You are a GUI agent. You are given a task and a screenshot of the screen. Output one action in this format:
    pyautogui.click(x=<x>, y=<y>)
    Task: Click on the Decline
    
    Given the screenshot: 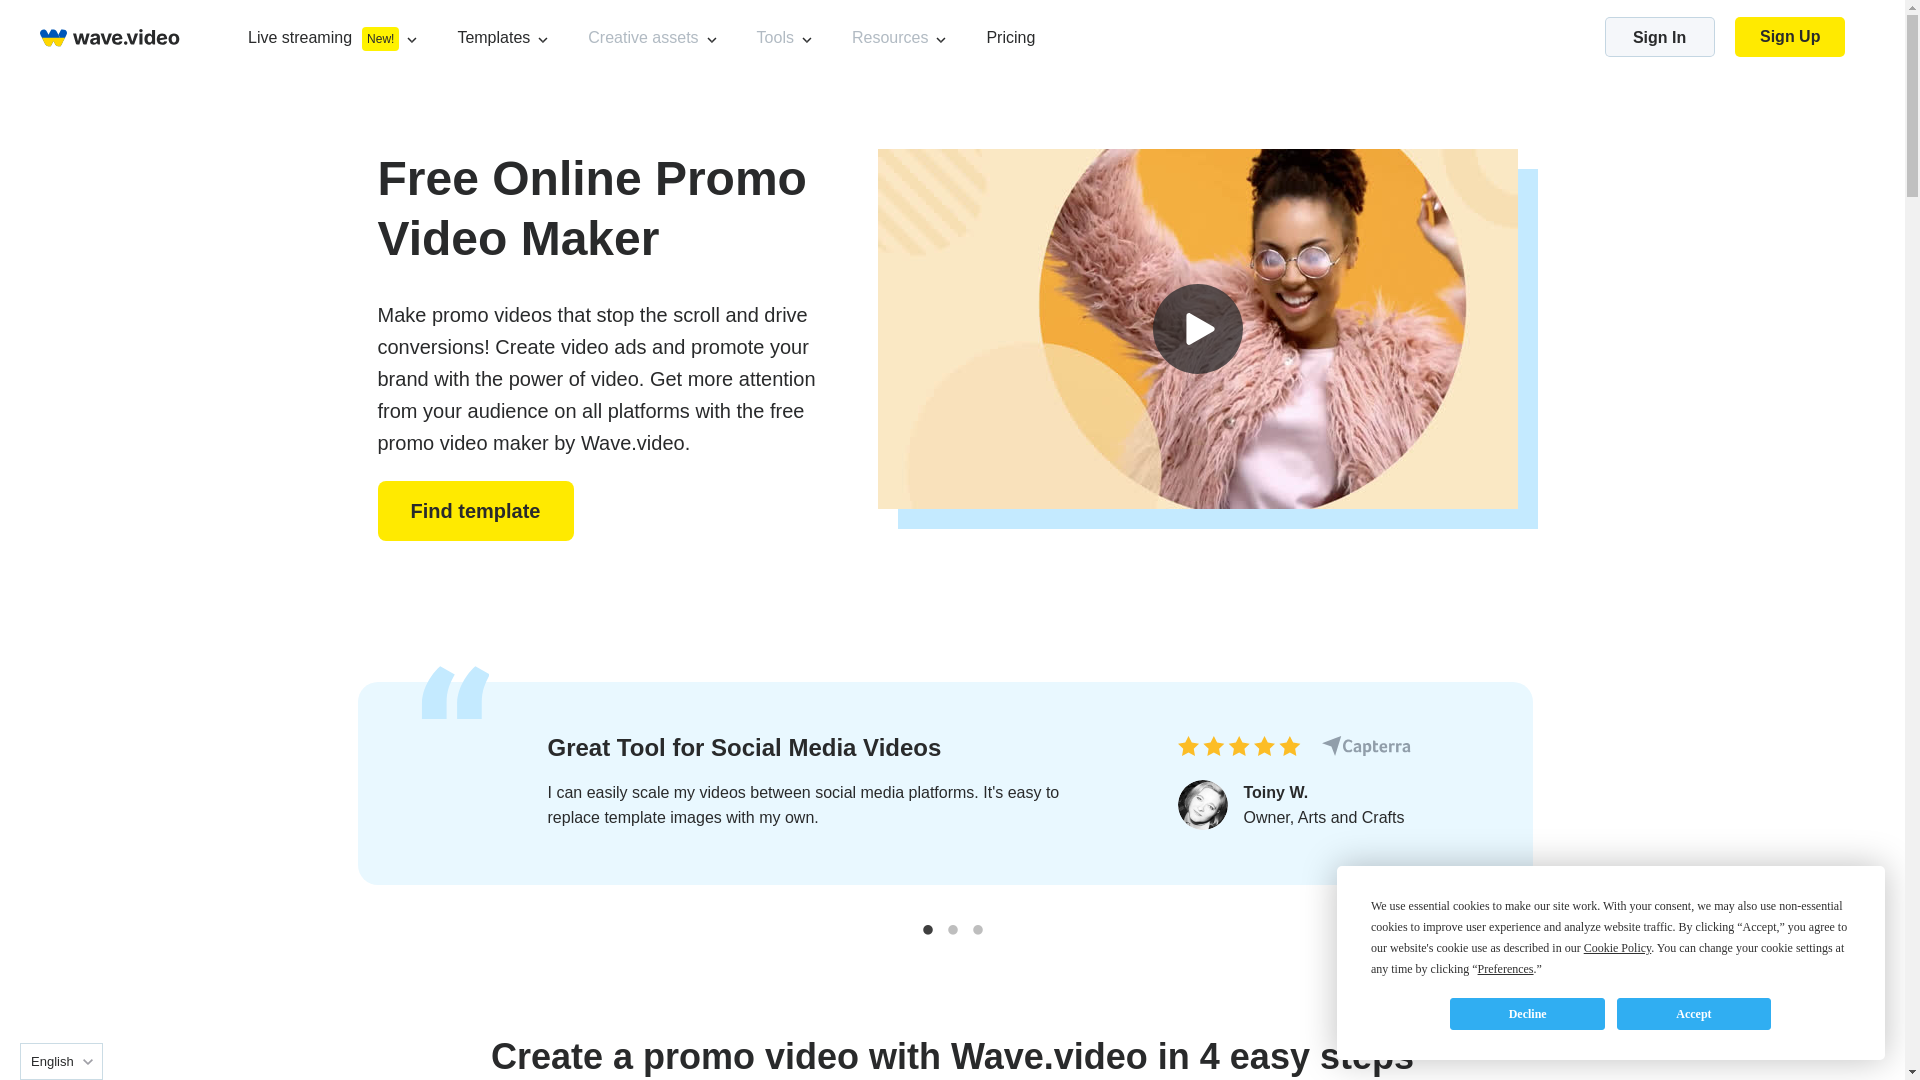 What is the action you would take?
    pyautogui.click(x=1526, y=1014)
    